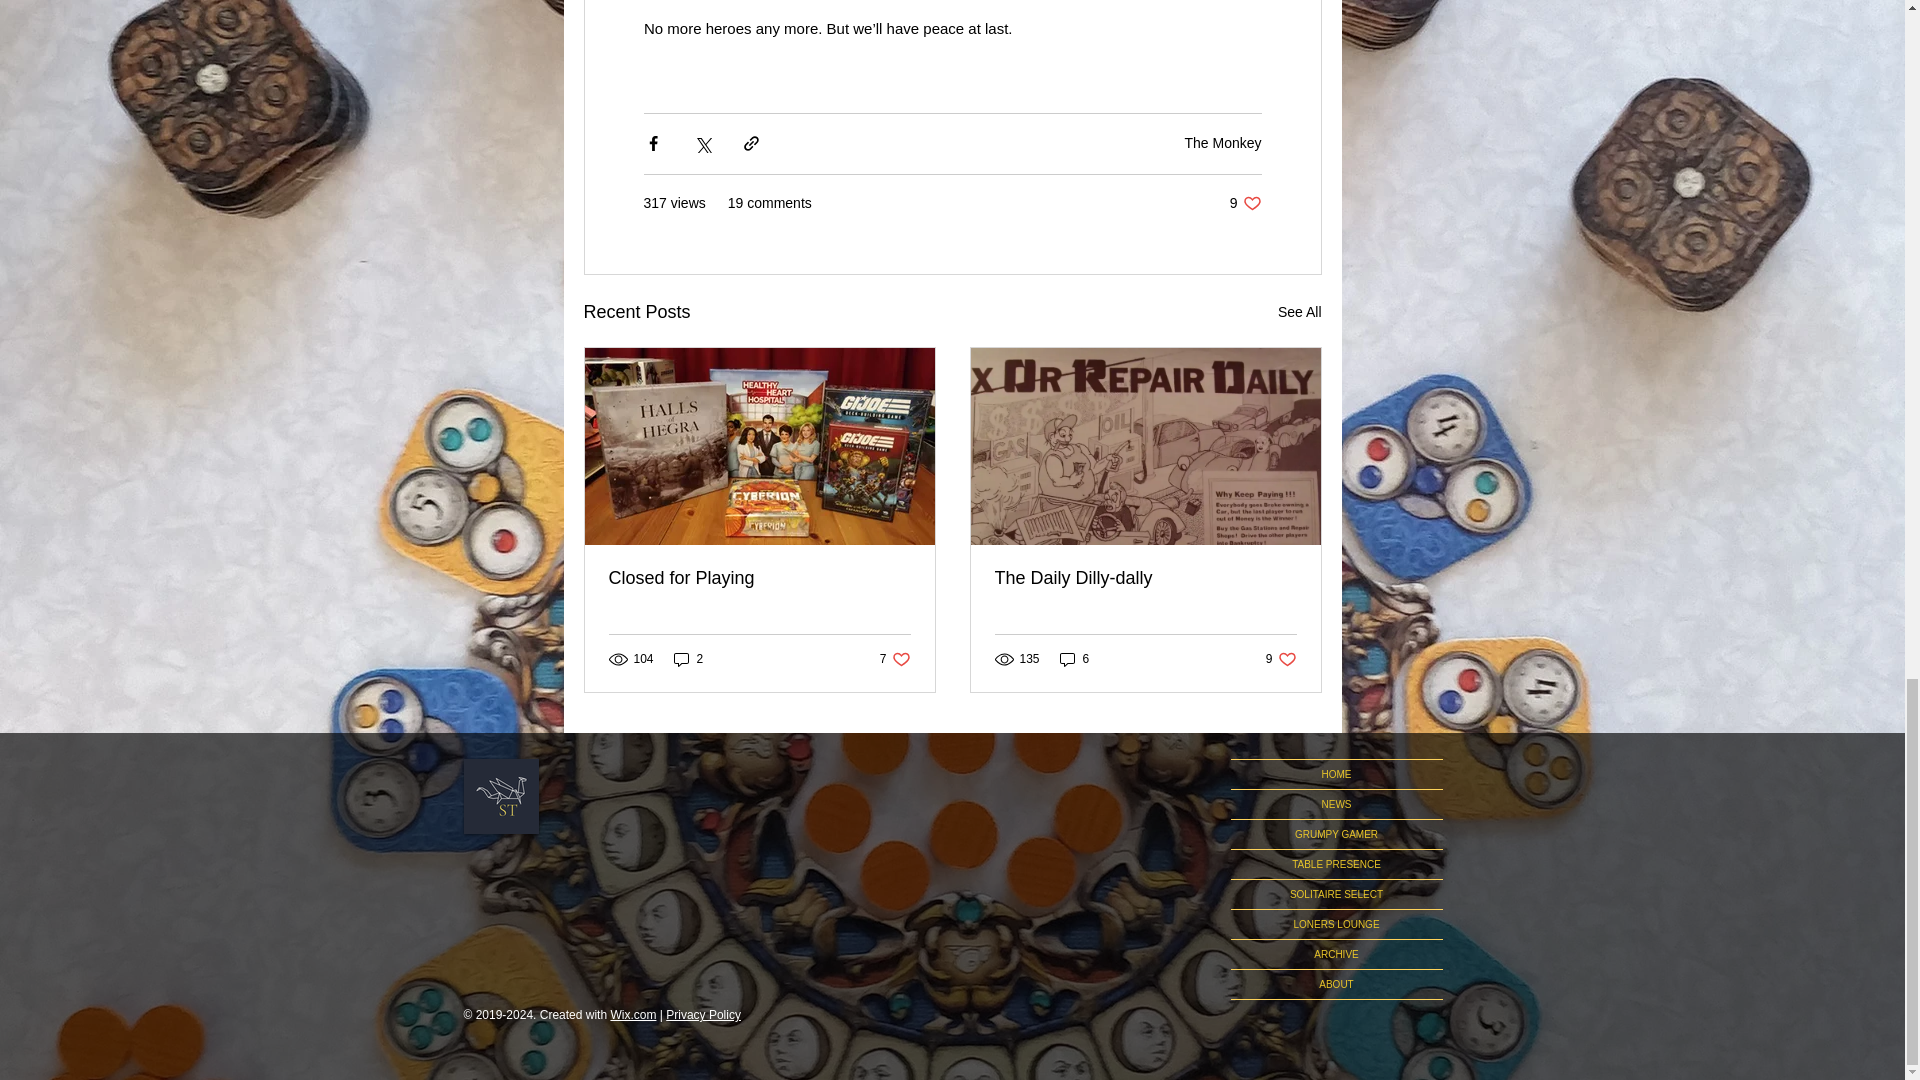 This screenshot has height=1080, width=1920. What do you see at coordinates (759, 578) in the screenshot?
I see `The Monkey` at bounding box center [759, 578].